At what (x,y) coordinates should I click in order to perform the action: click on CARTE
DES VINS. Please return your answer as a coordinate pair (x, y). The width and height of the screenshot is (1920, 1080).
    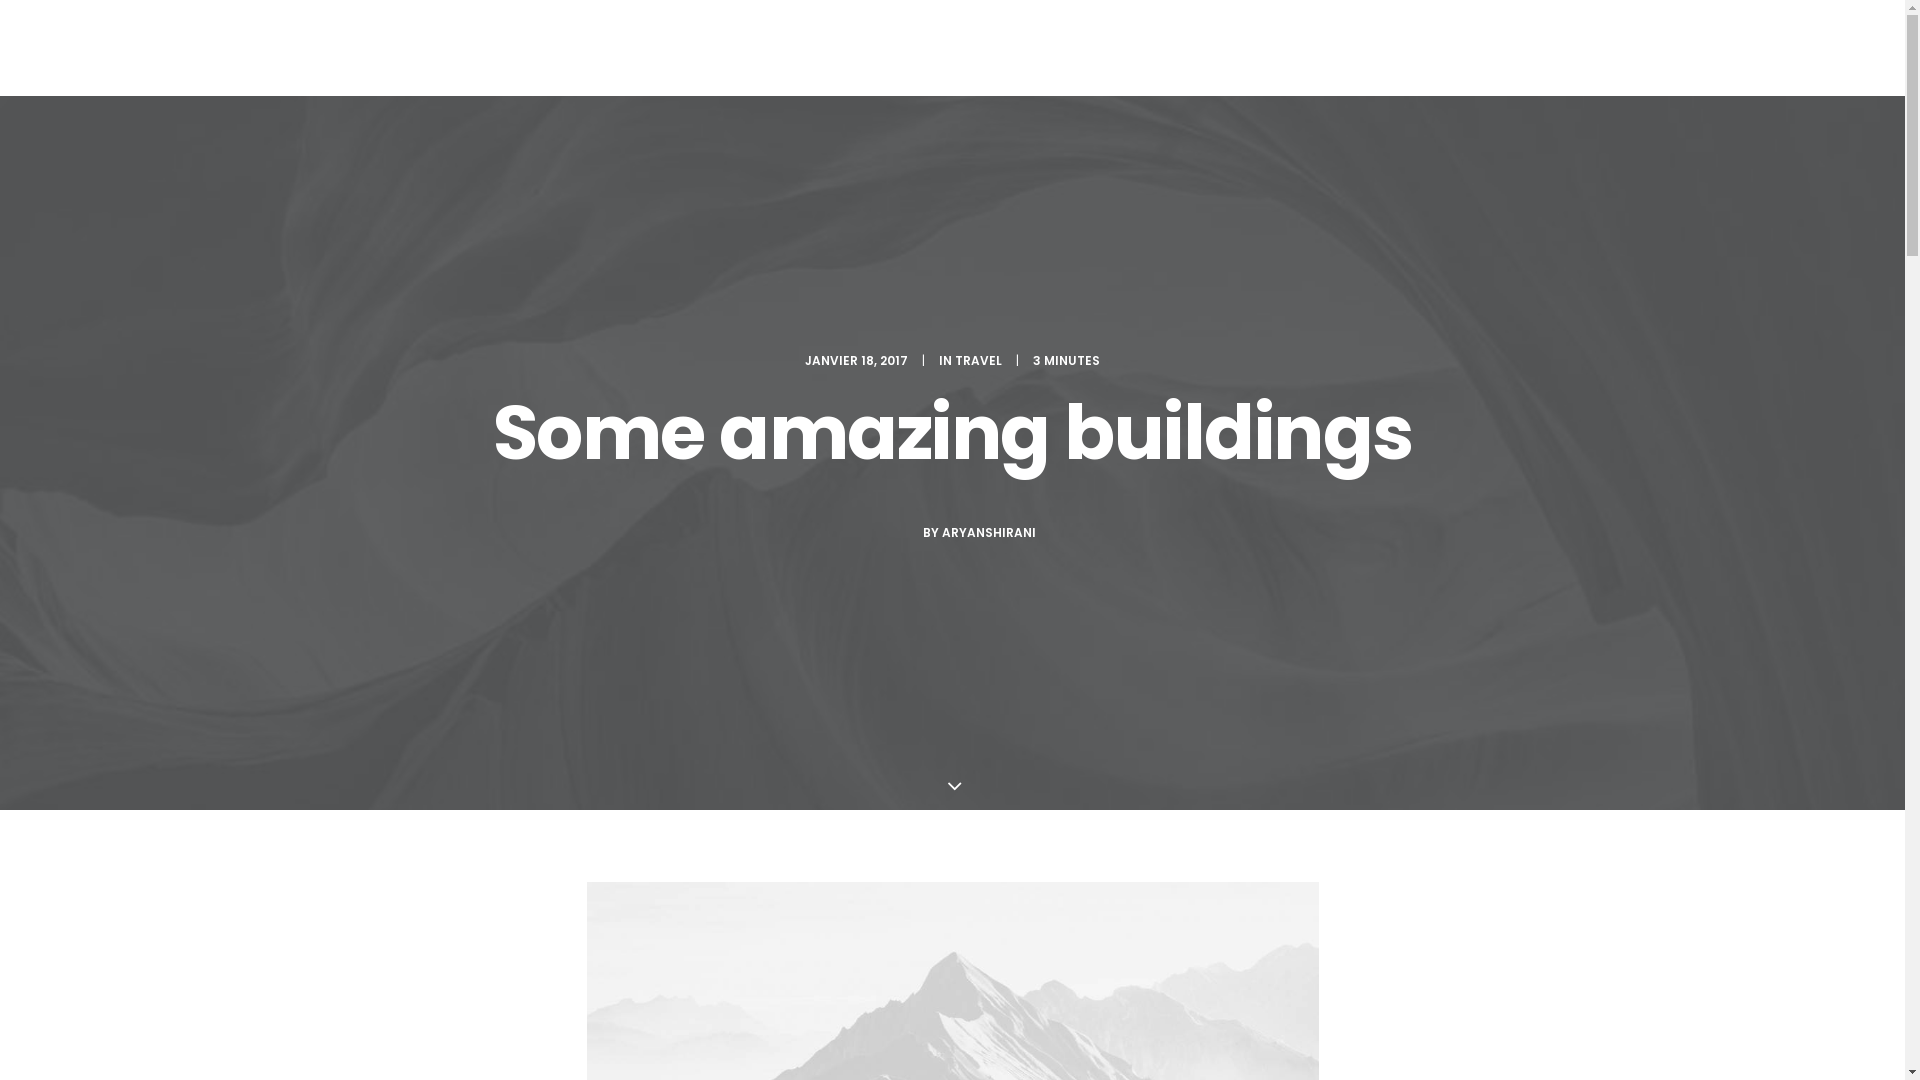
    Looking at the image, I should click on (1062, 54).